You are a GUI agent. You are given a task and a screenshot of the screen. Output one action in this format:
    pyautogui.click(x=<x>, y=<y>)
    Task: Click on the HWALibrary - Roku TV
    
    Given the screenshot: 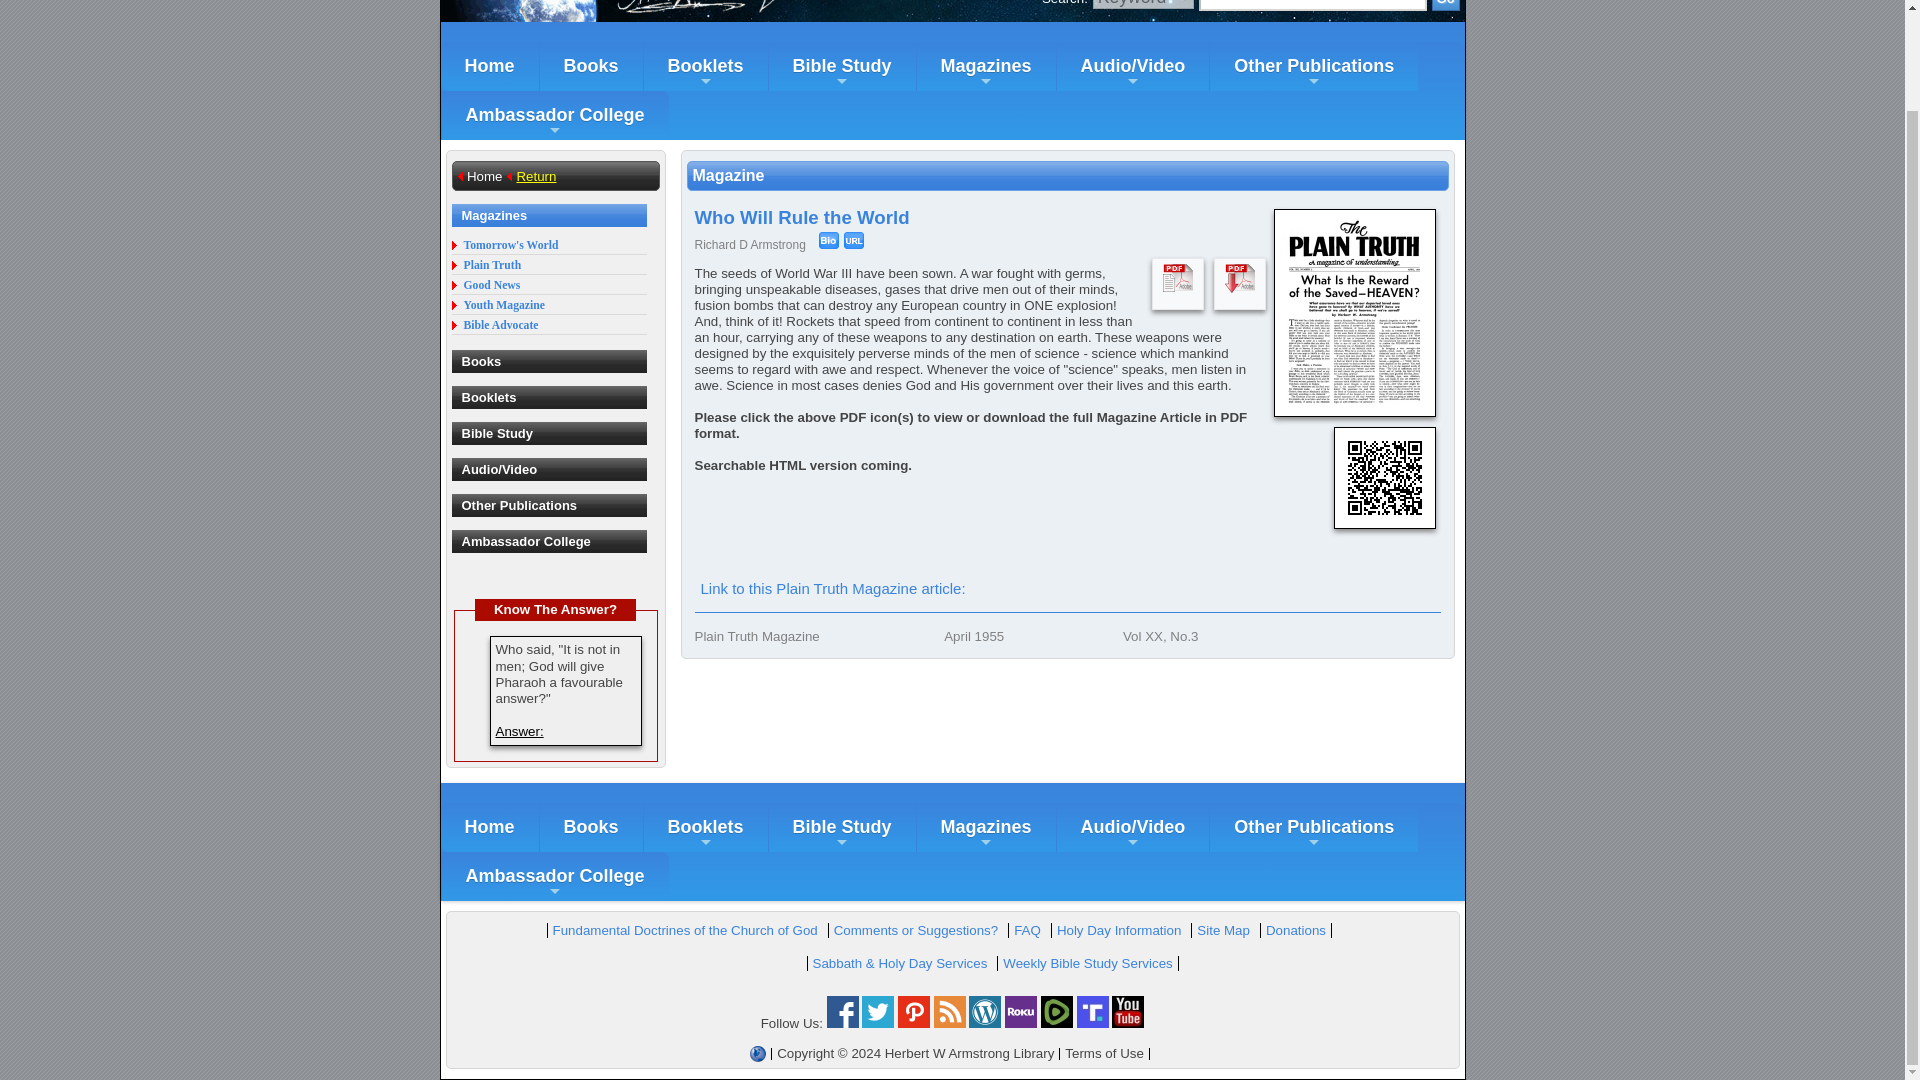 What is the action you would take?
    pyautogui.click(x=1020, y=1024)
    